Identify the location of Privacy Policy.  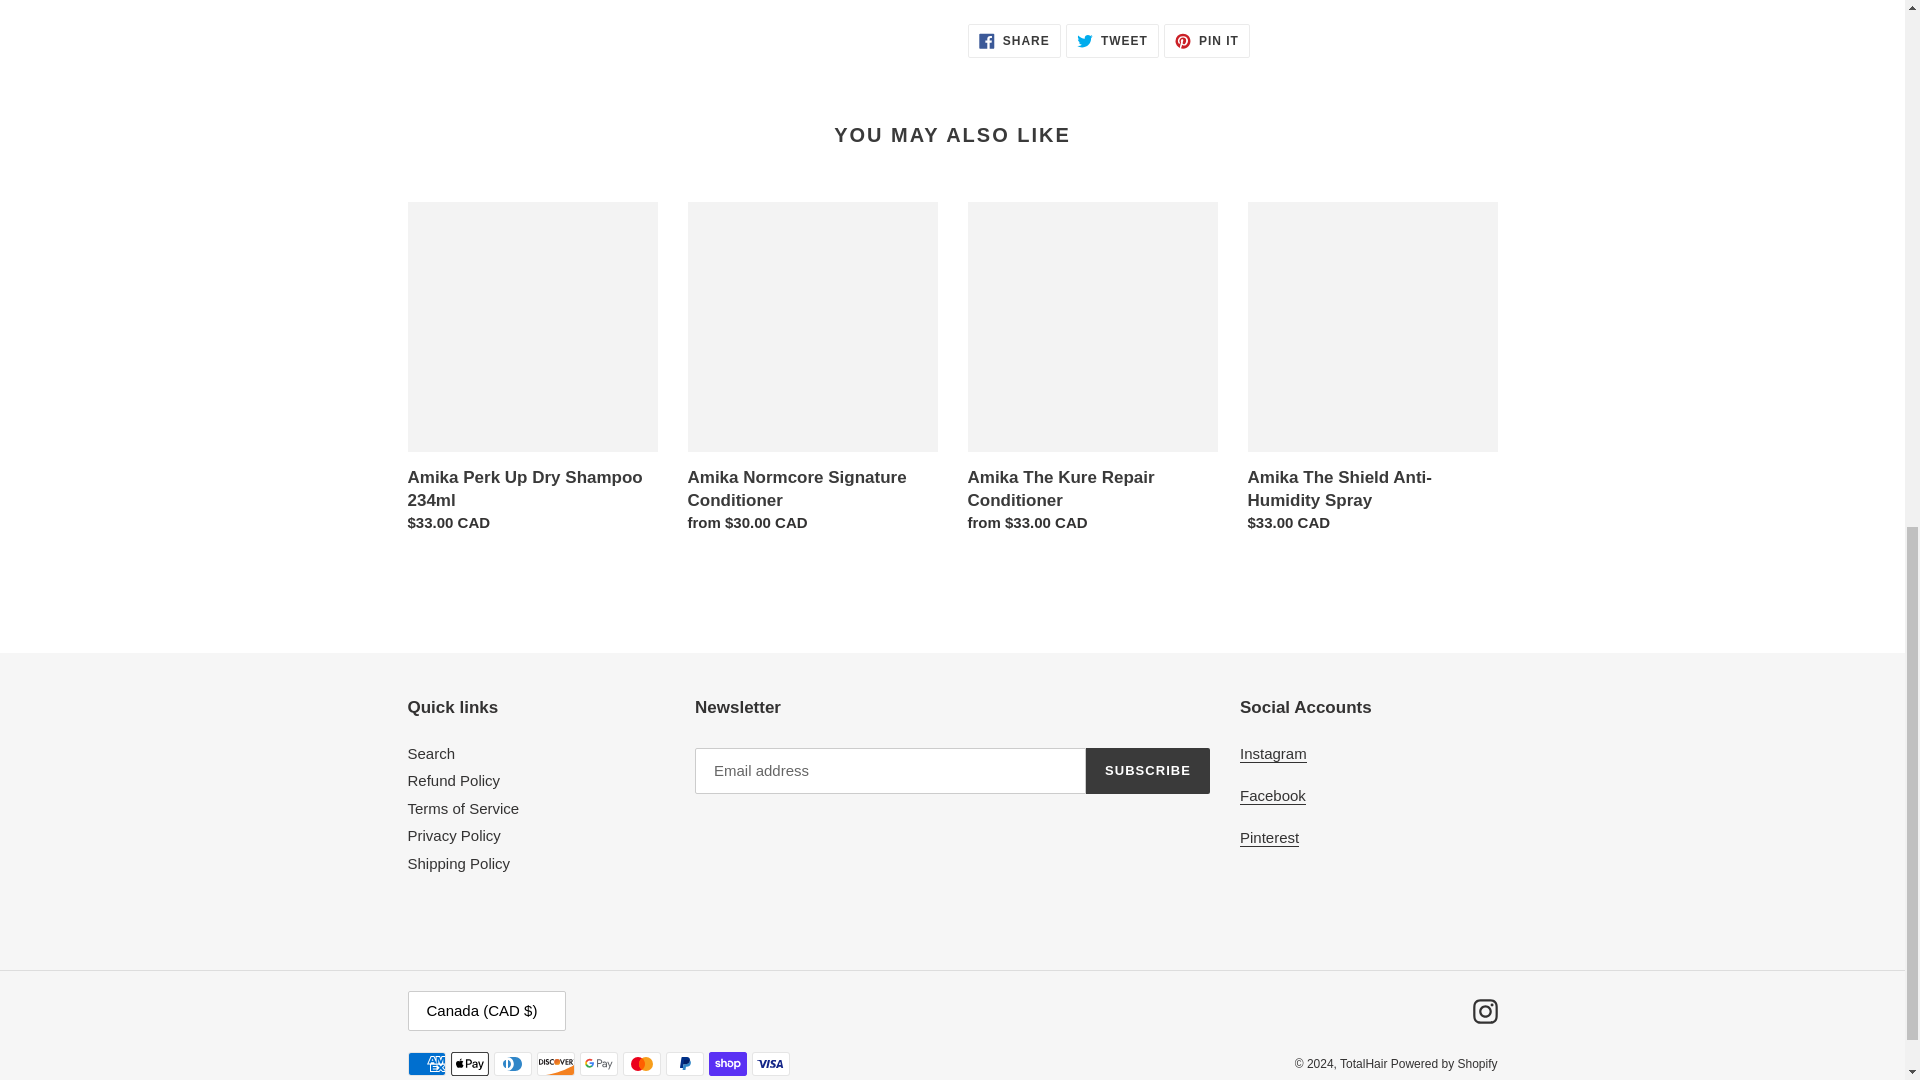
(454, 835).